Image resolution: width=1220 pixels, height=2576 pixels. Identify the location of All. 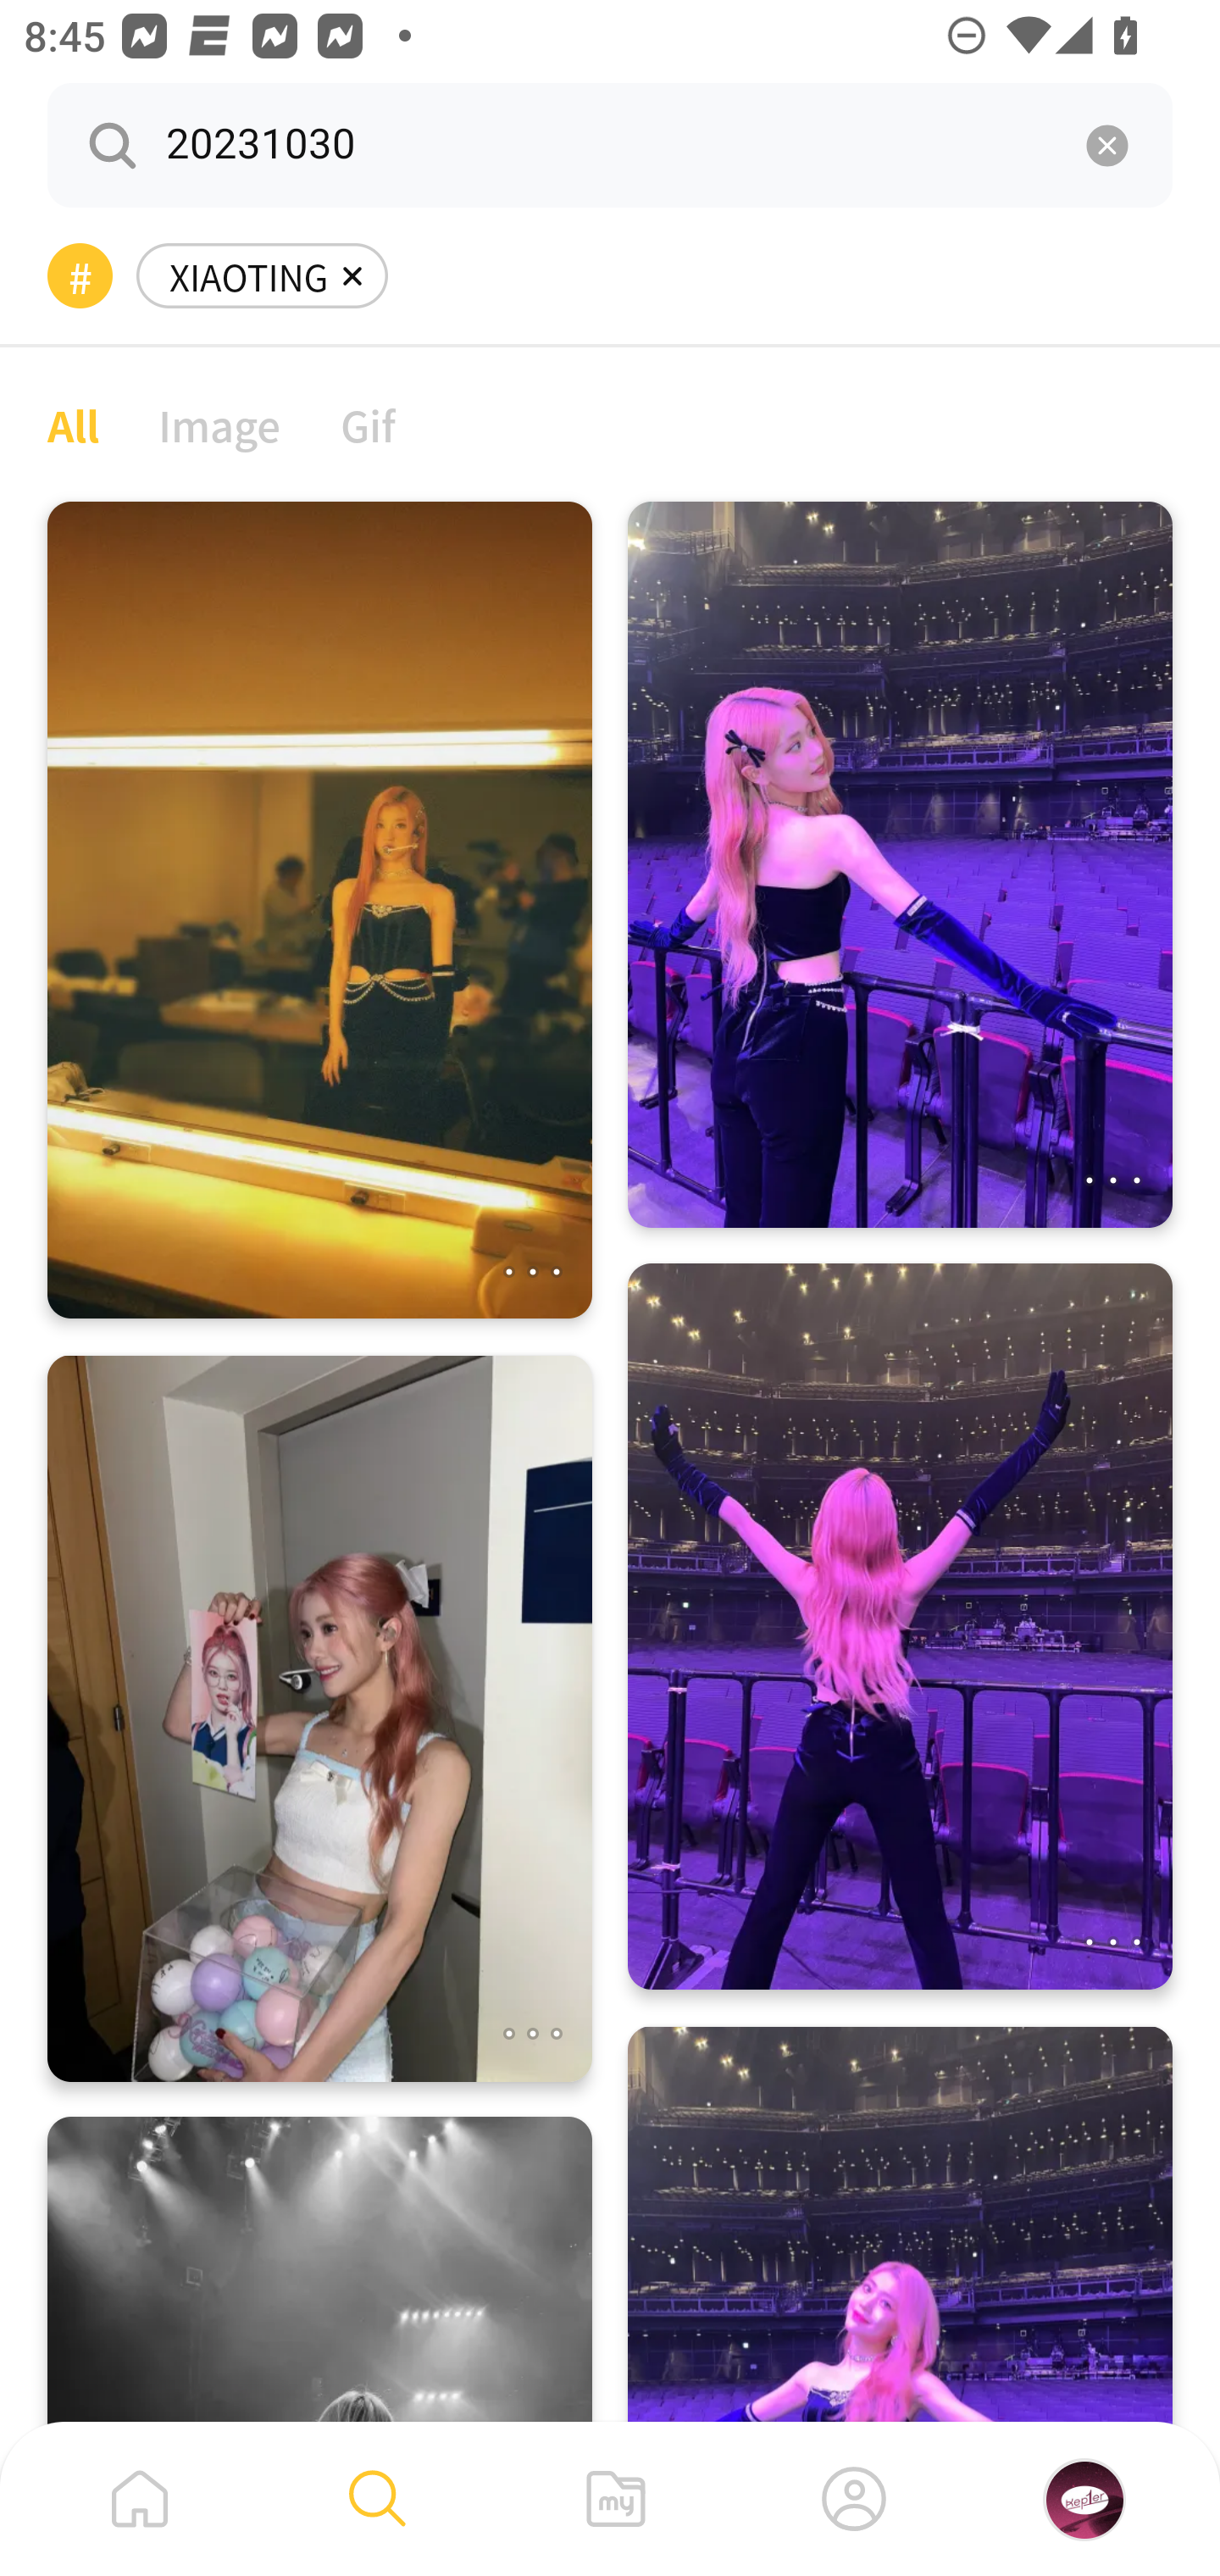
(73, 424).